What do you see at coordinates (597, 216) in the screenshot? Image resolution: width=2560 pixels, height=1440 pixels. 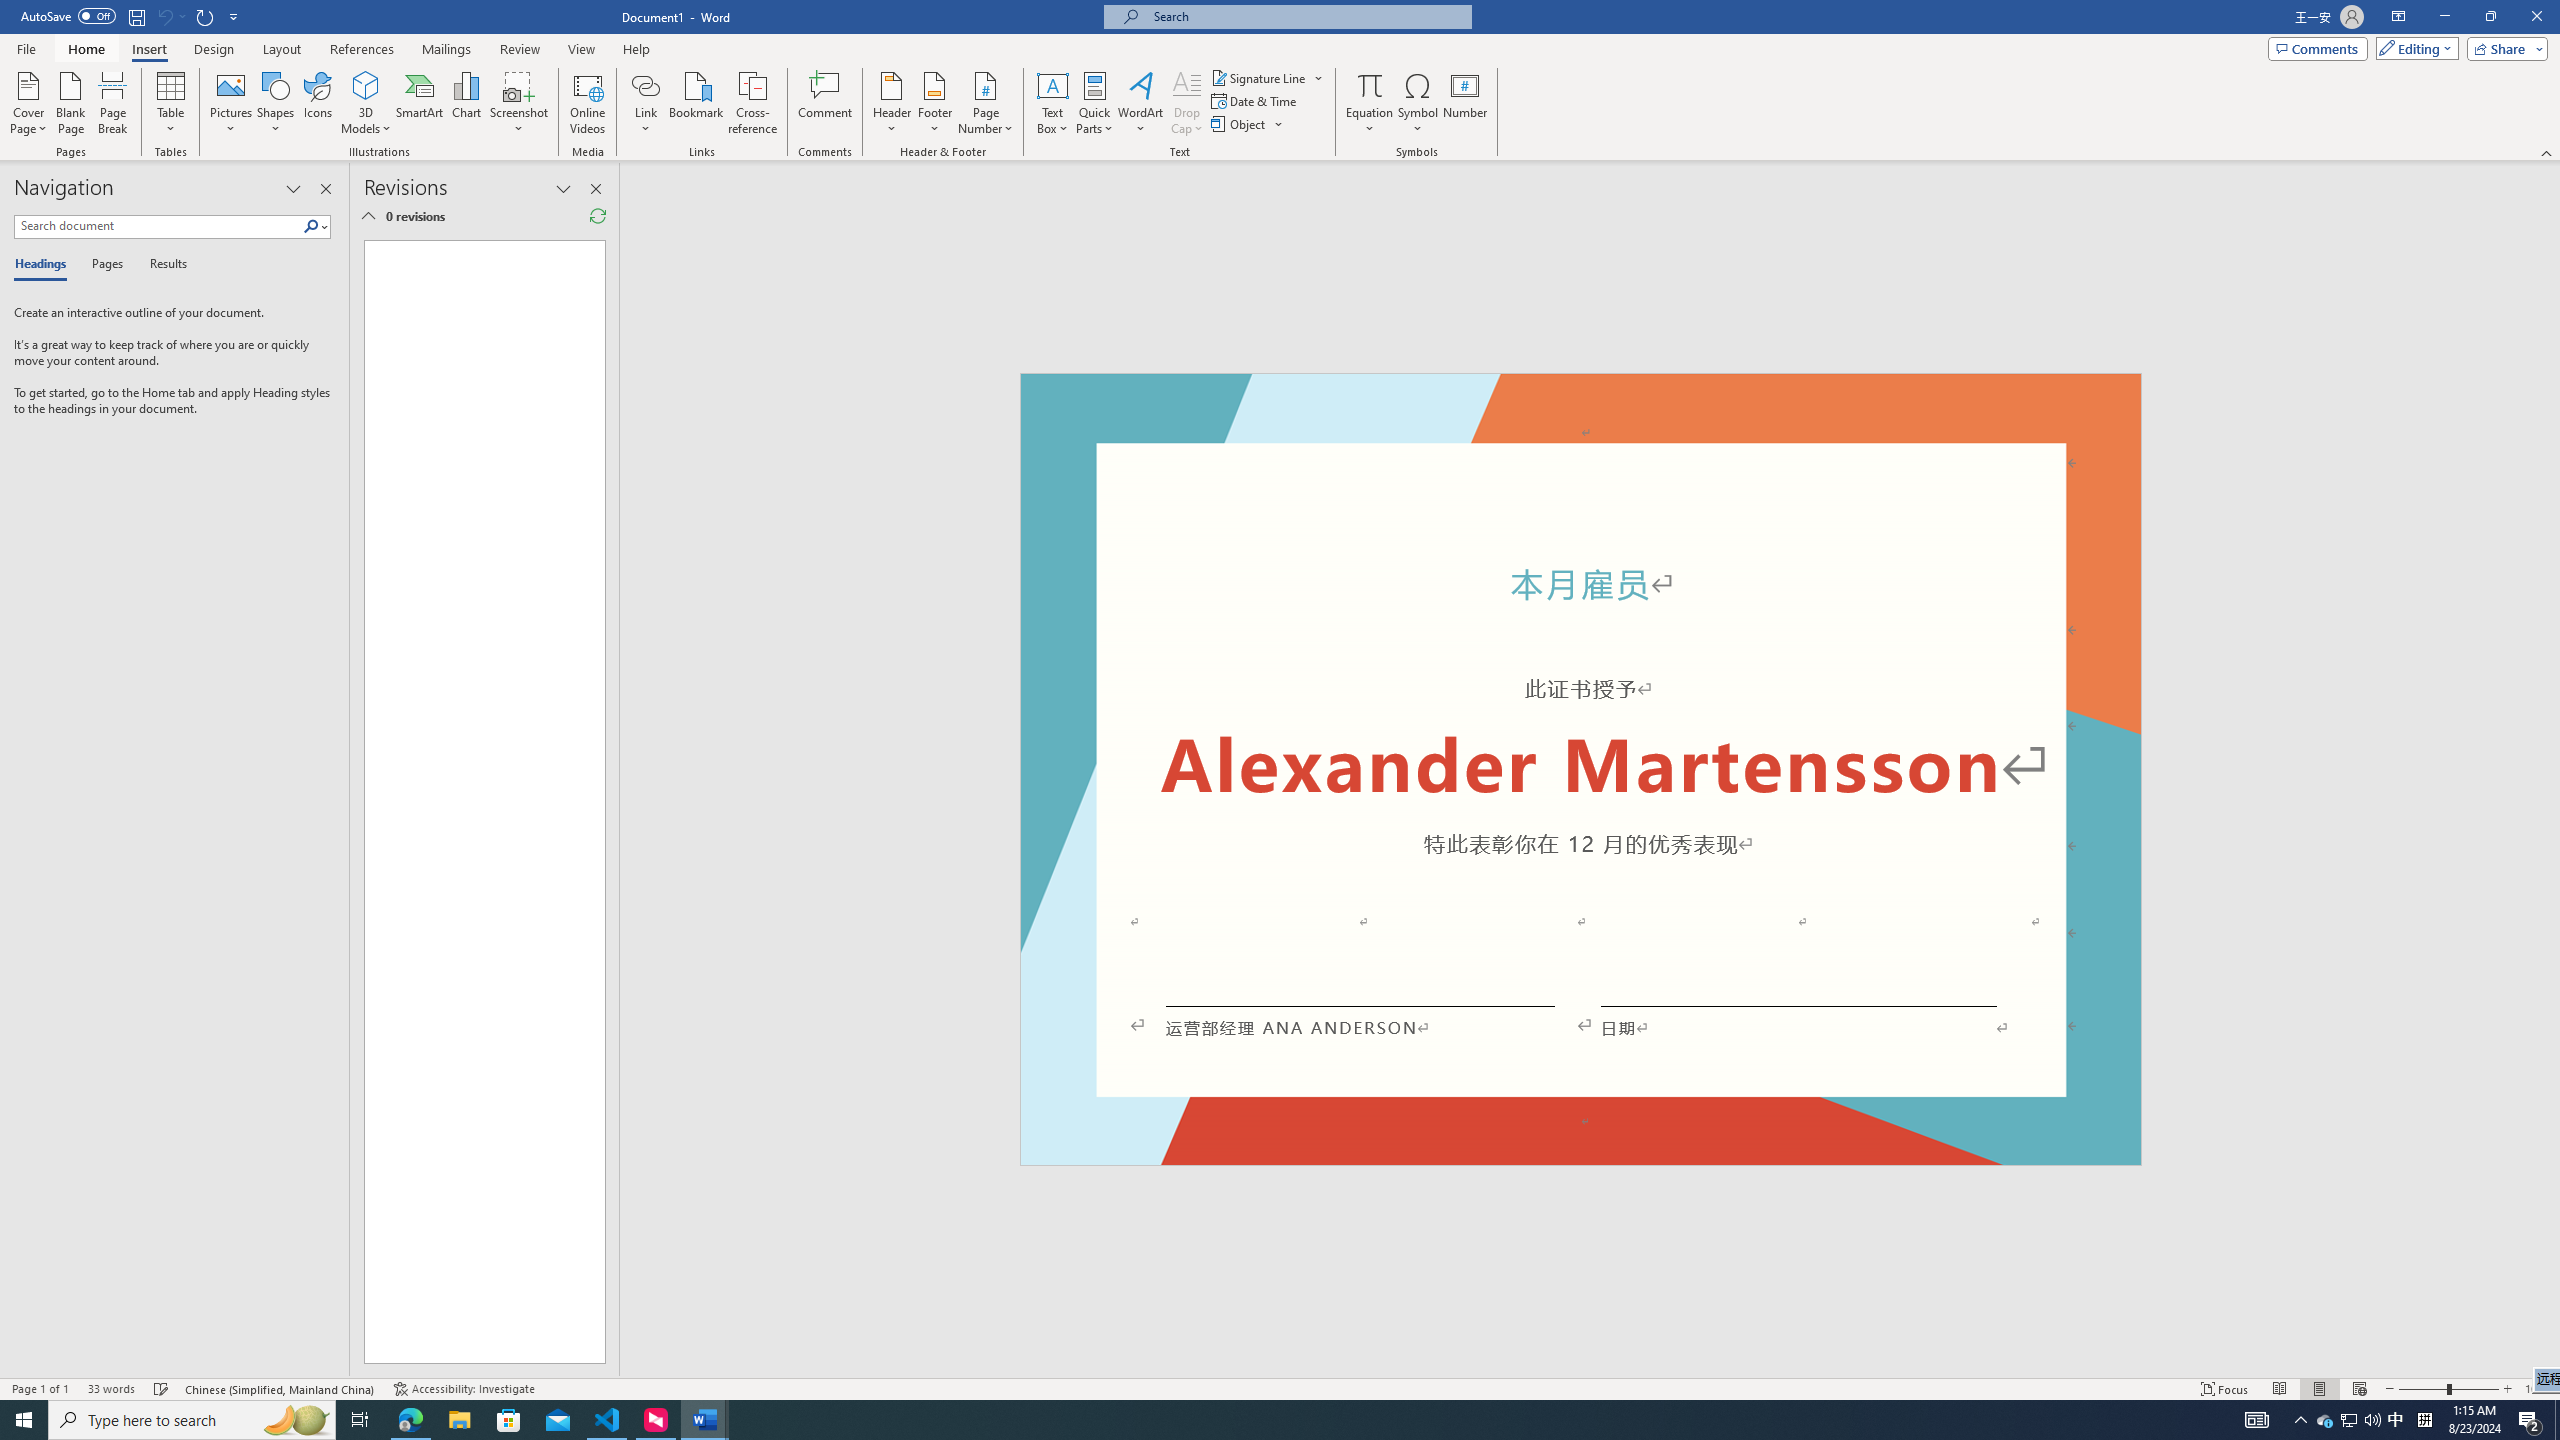 I see `Refresh Reviewing Pane` at bounding box center [597, 216].